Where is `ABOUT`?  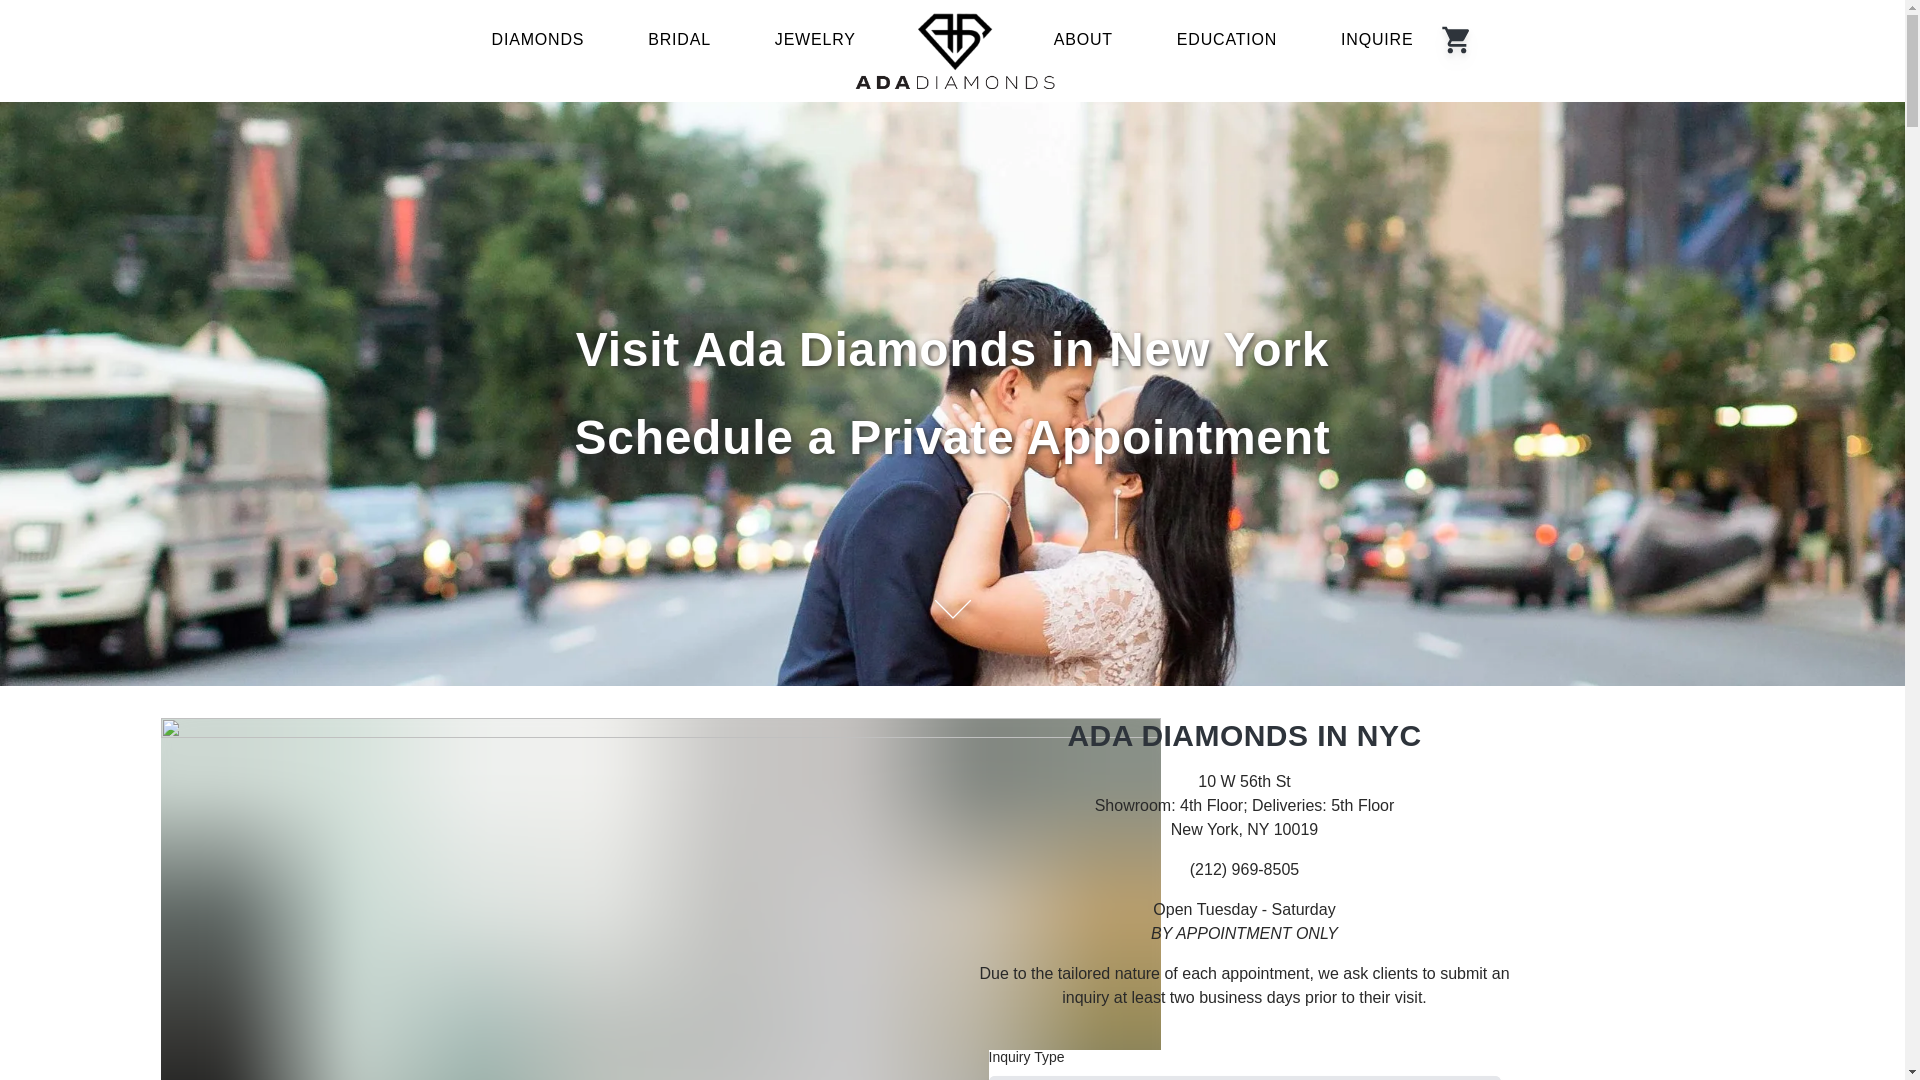
ABOUT is located at coordinates (1448, 1078).